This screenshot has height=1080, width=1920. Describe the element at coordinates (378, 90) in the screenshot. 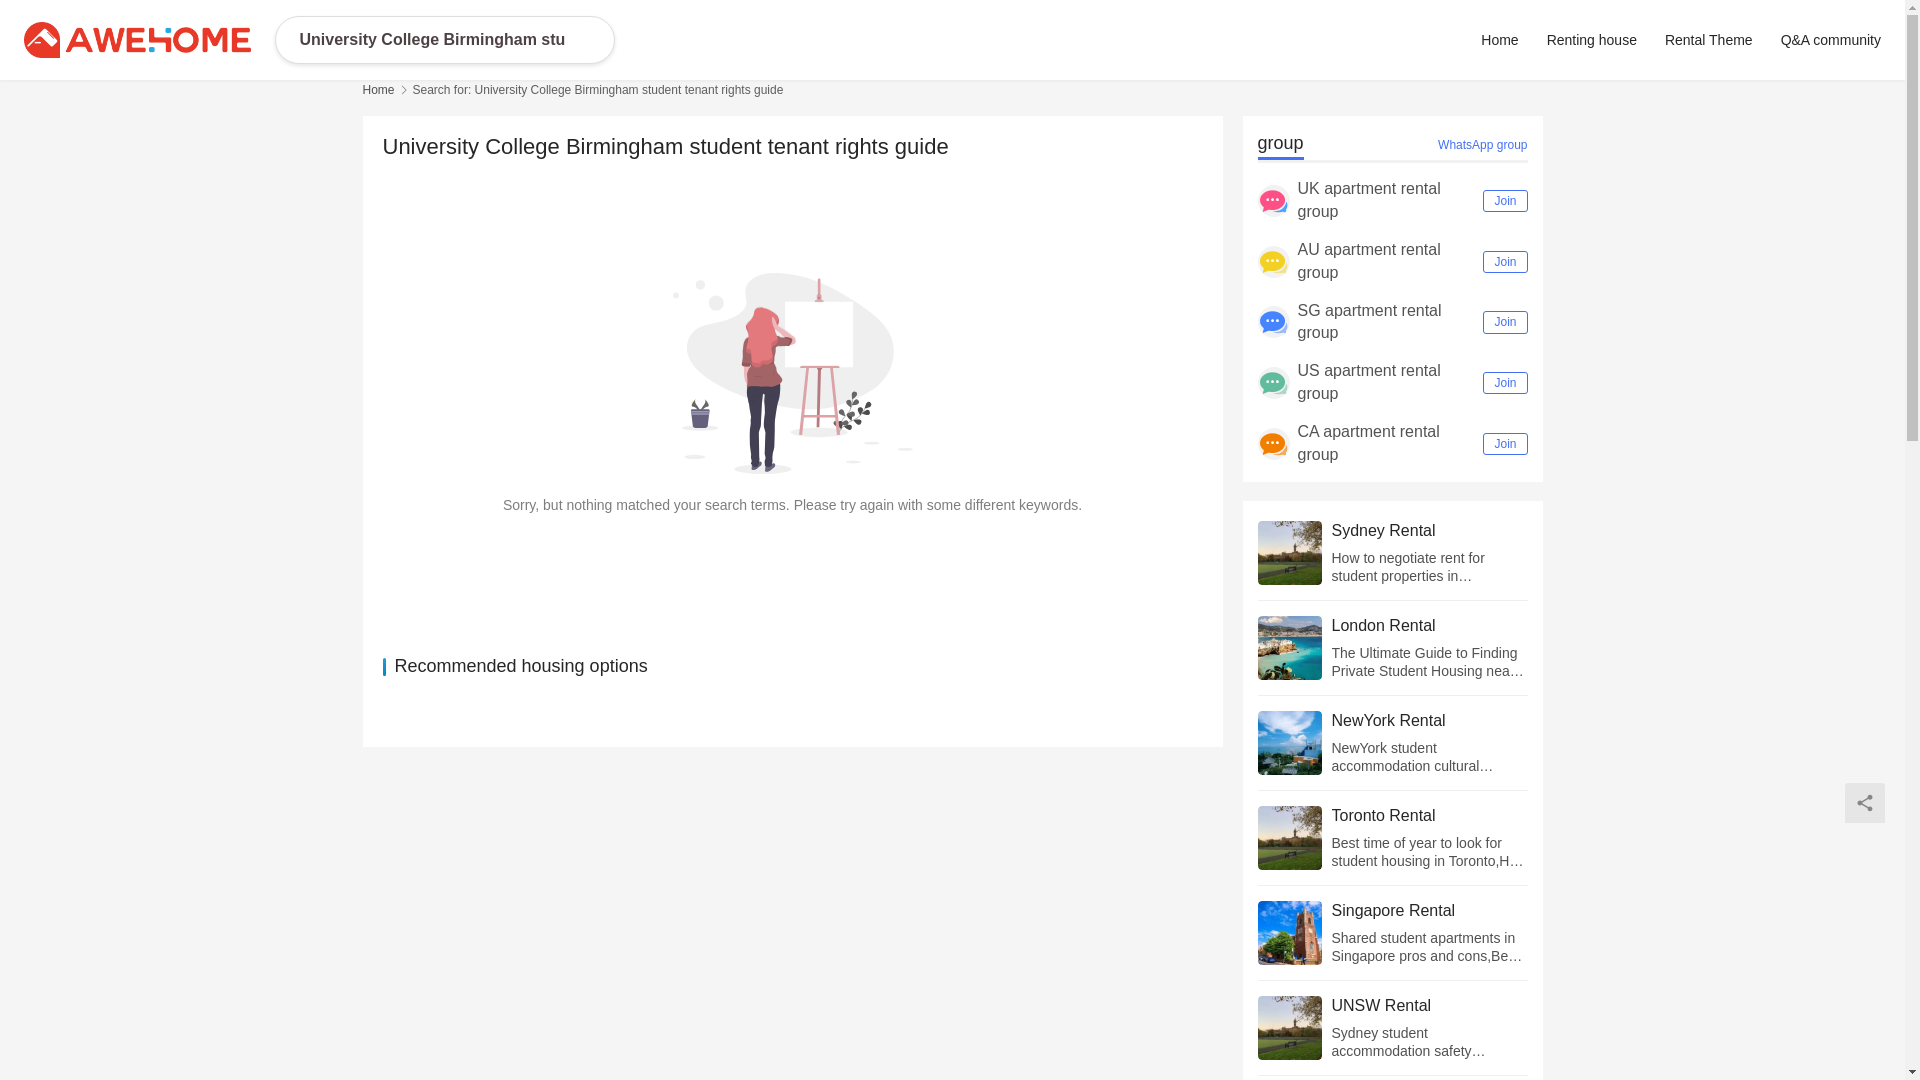

I see `Home` at that location.